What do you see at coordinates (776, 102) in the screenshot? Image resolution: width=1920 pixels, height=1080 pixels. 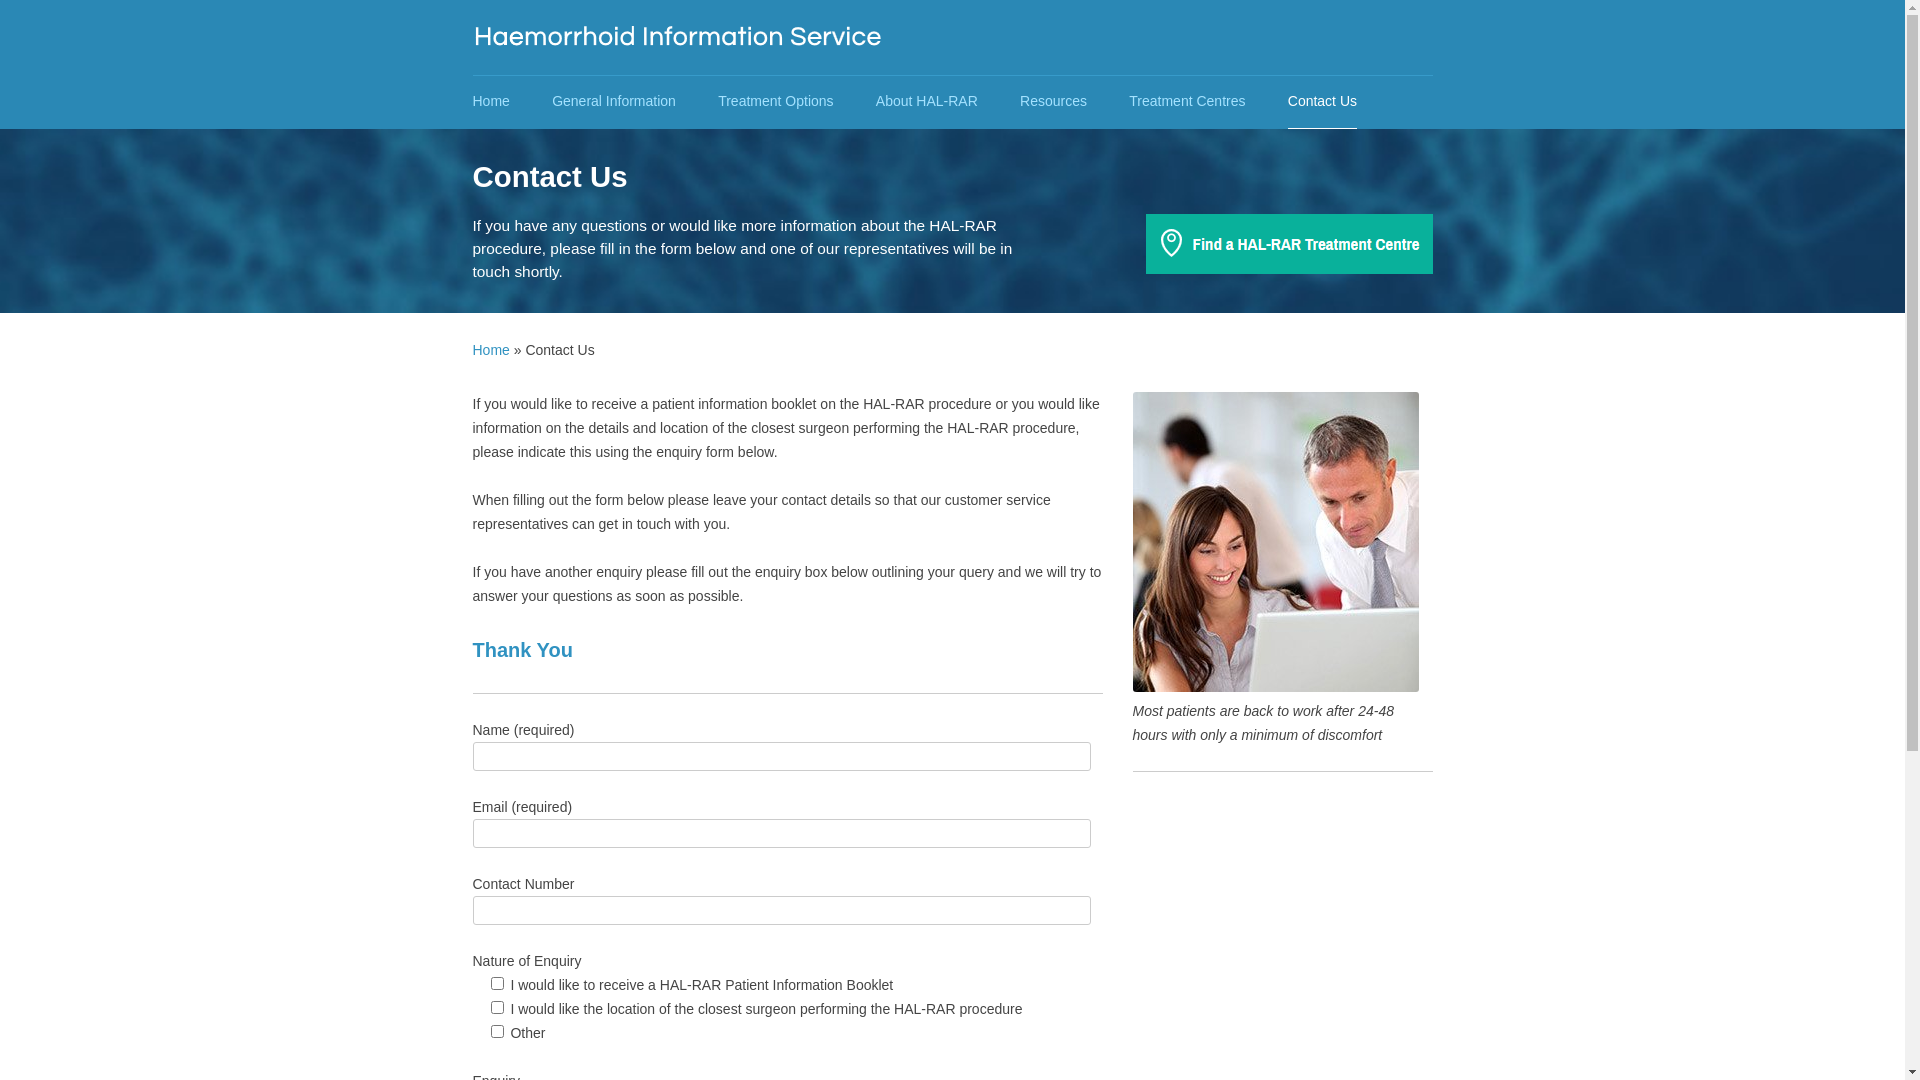 I see `Treatment Options` at bounding box center [776, 102].